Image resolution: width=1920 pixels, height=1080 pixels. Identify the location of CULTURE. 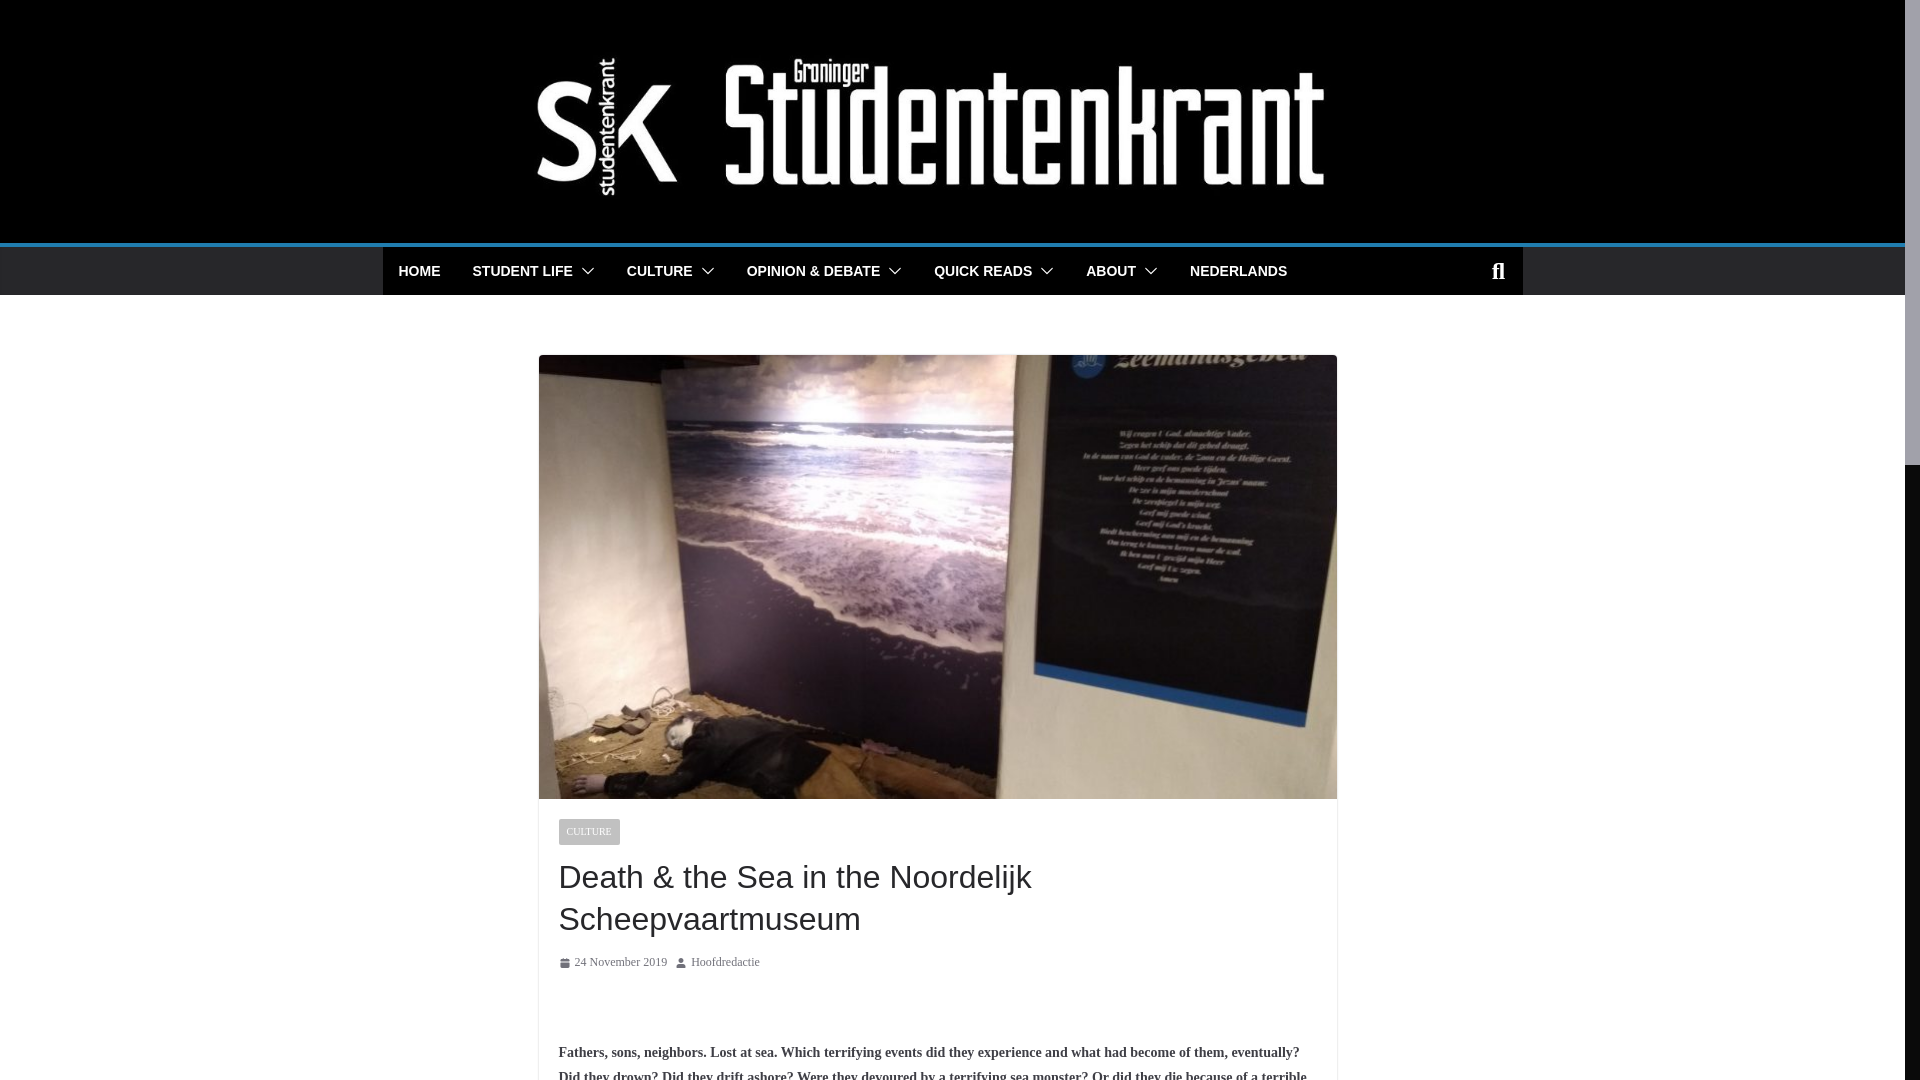
(588, 831).